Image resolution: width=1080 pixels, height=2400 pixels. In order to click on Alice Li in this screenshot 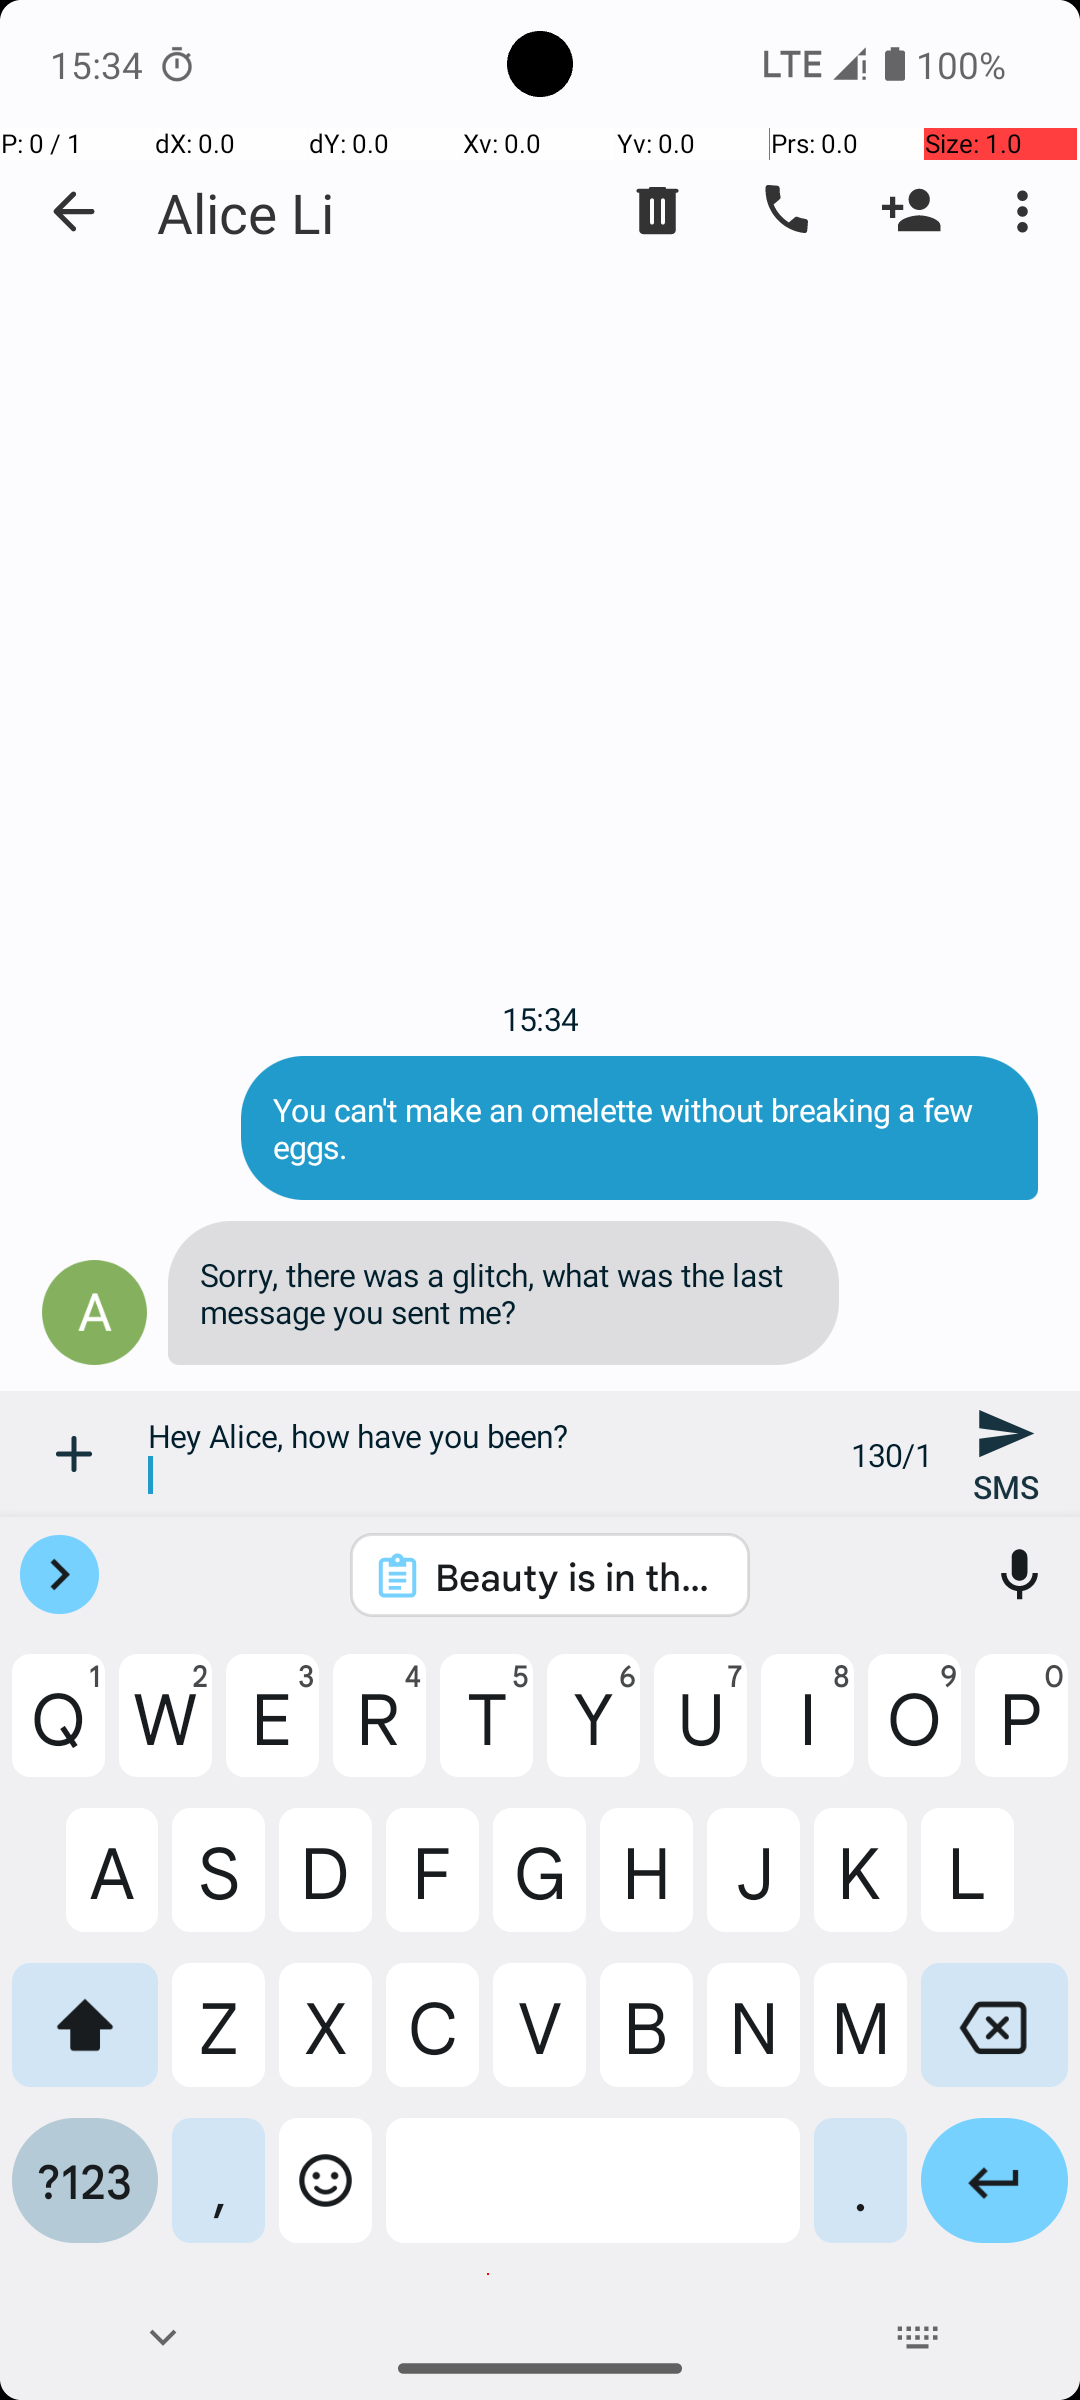, I will do `click(246, 212)`.